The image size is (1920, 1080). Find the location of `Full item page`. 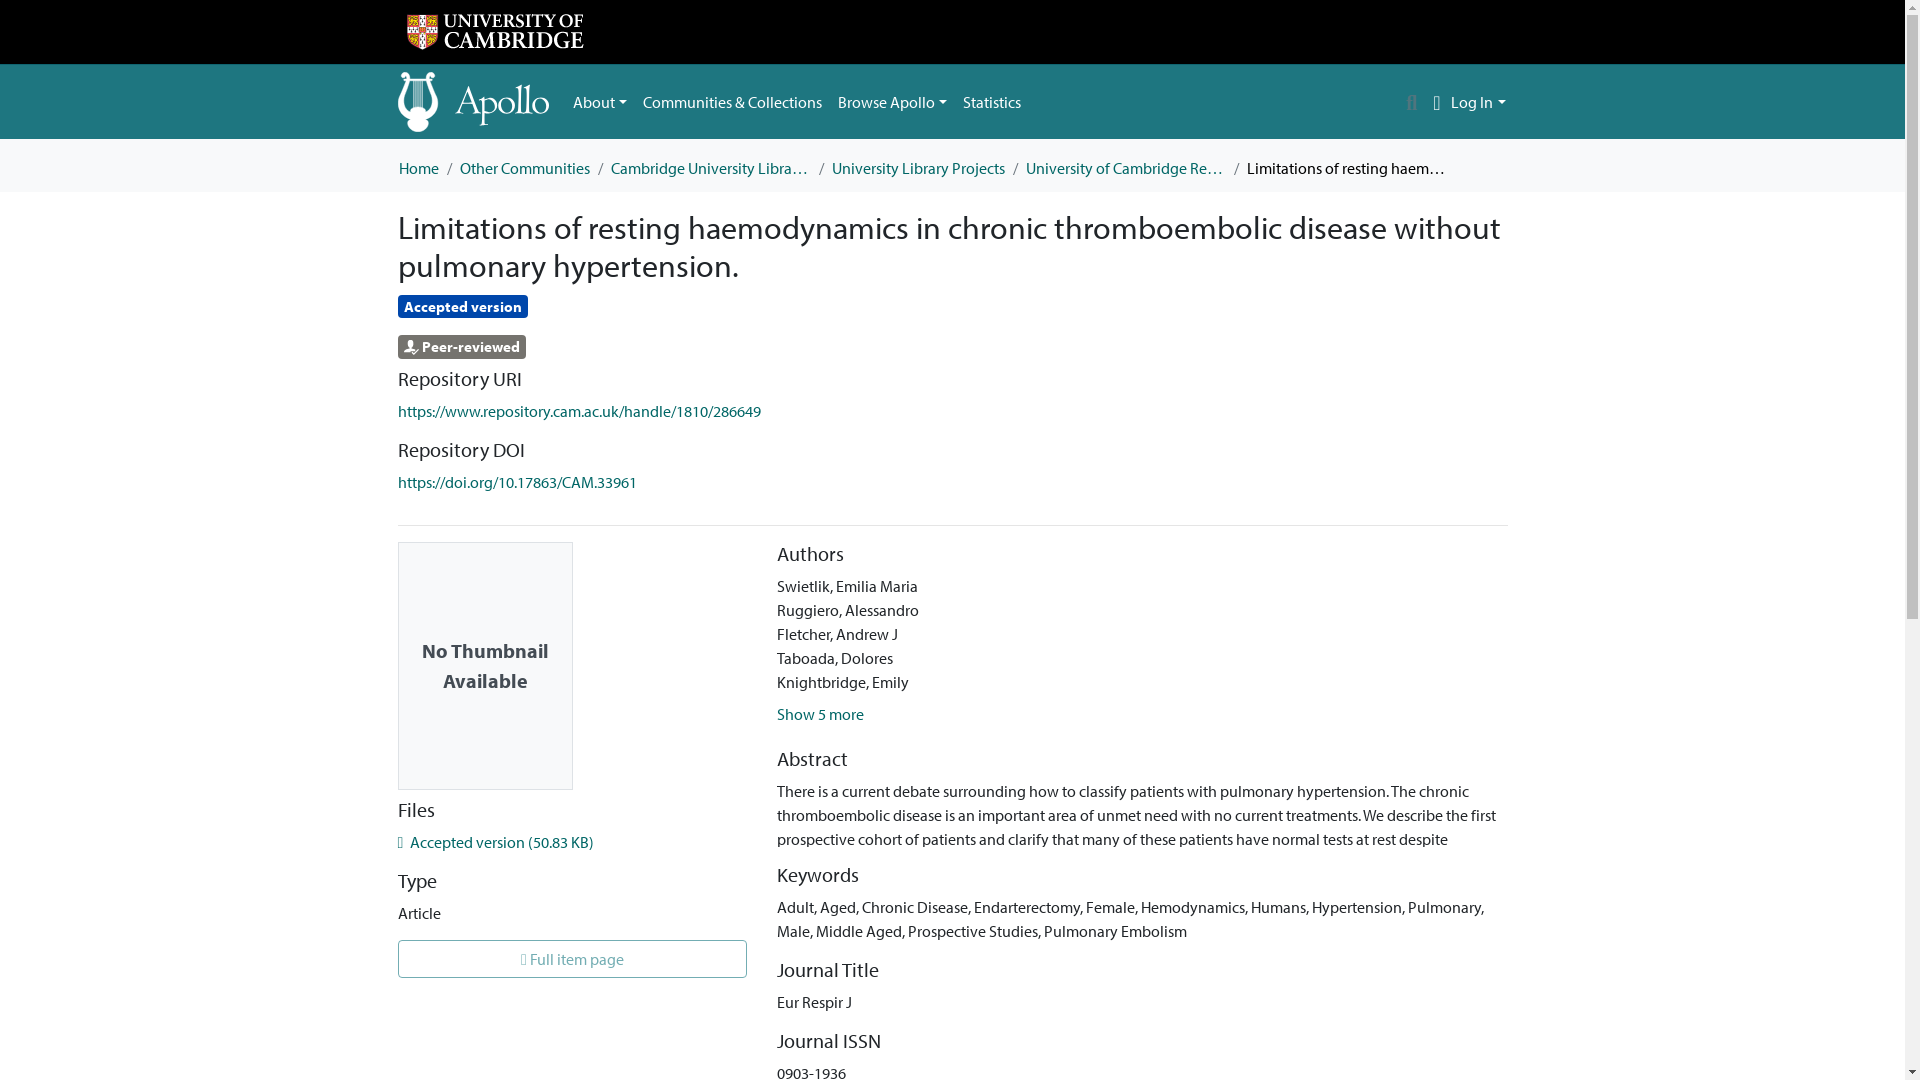

Full item page is located at coordinates (572, 958).